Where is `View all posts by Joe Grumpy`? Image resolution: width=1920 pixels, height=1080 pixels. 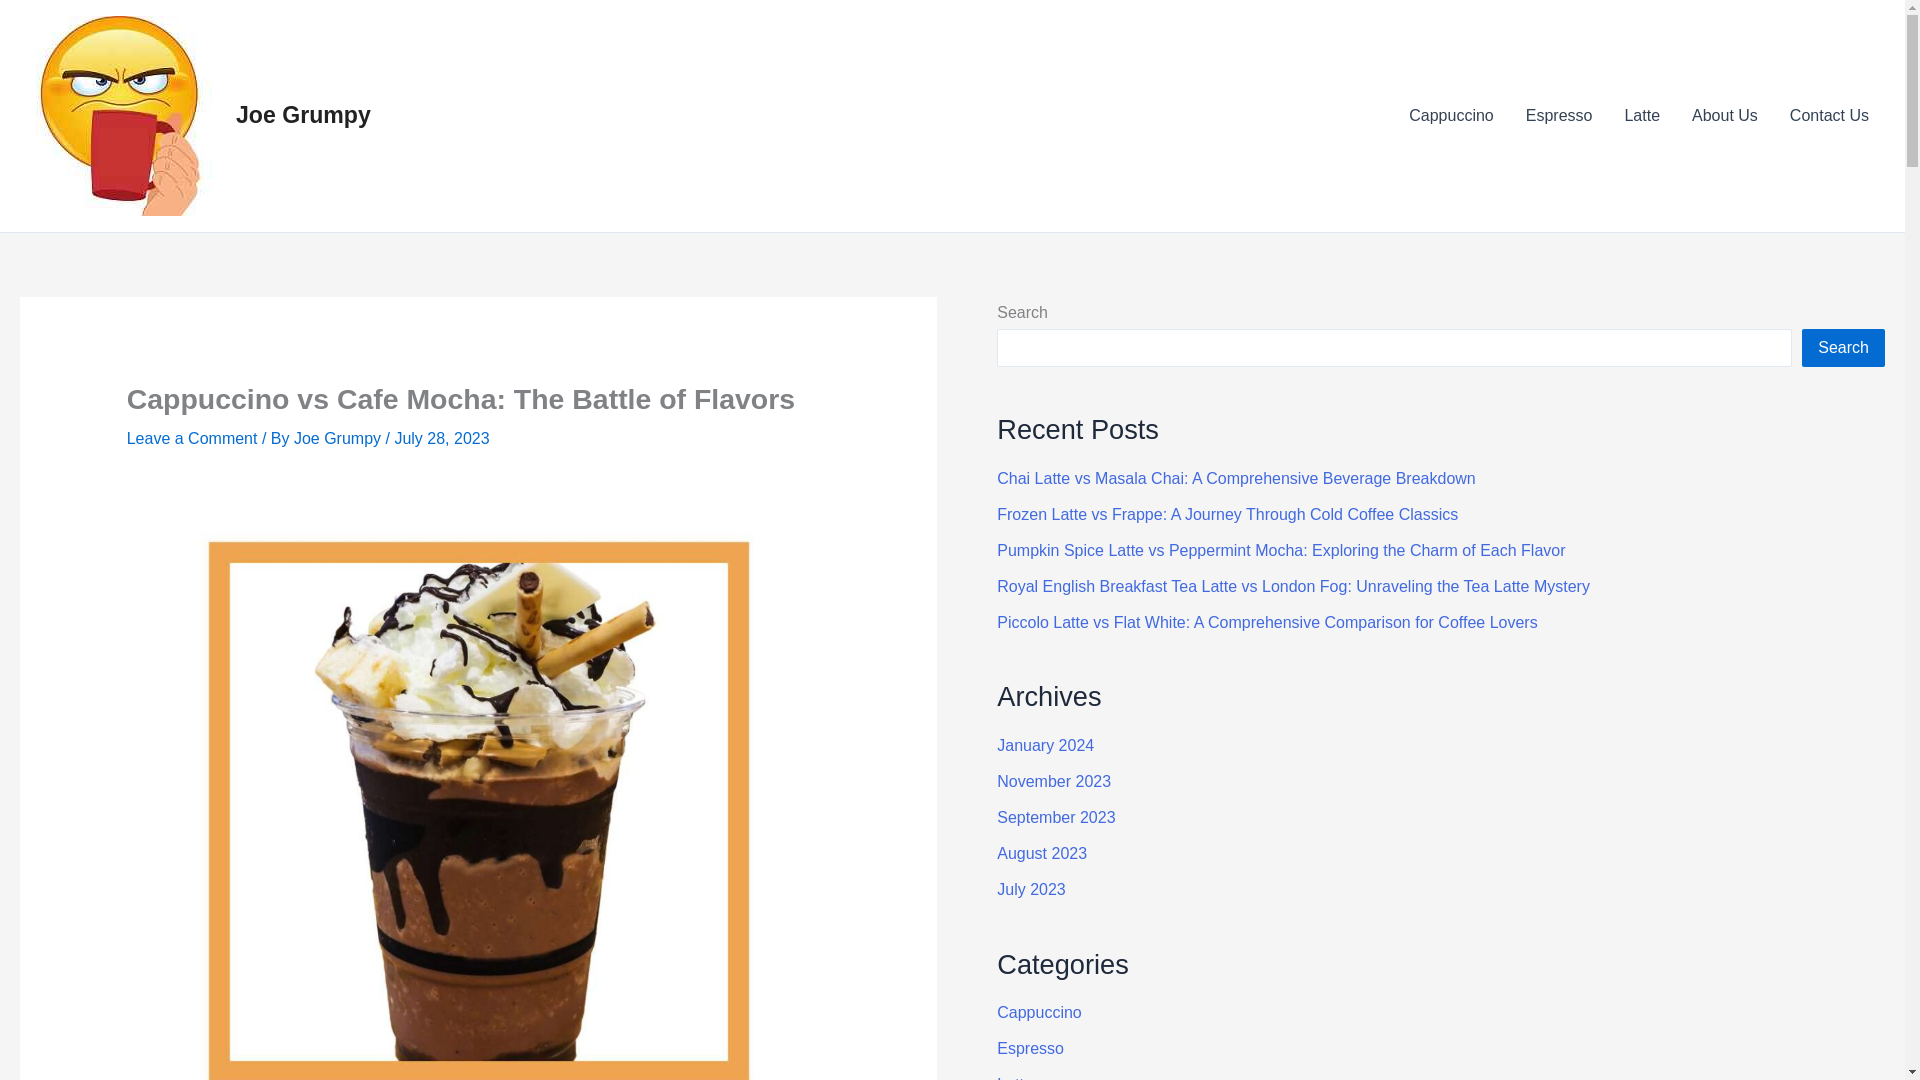 View all posts by Joe Grumpy is located at coordinates (339, 438).